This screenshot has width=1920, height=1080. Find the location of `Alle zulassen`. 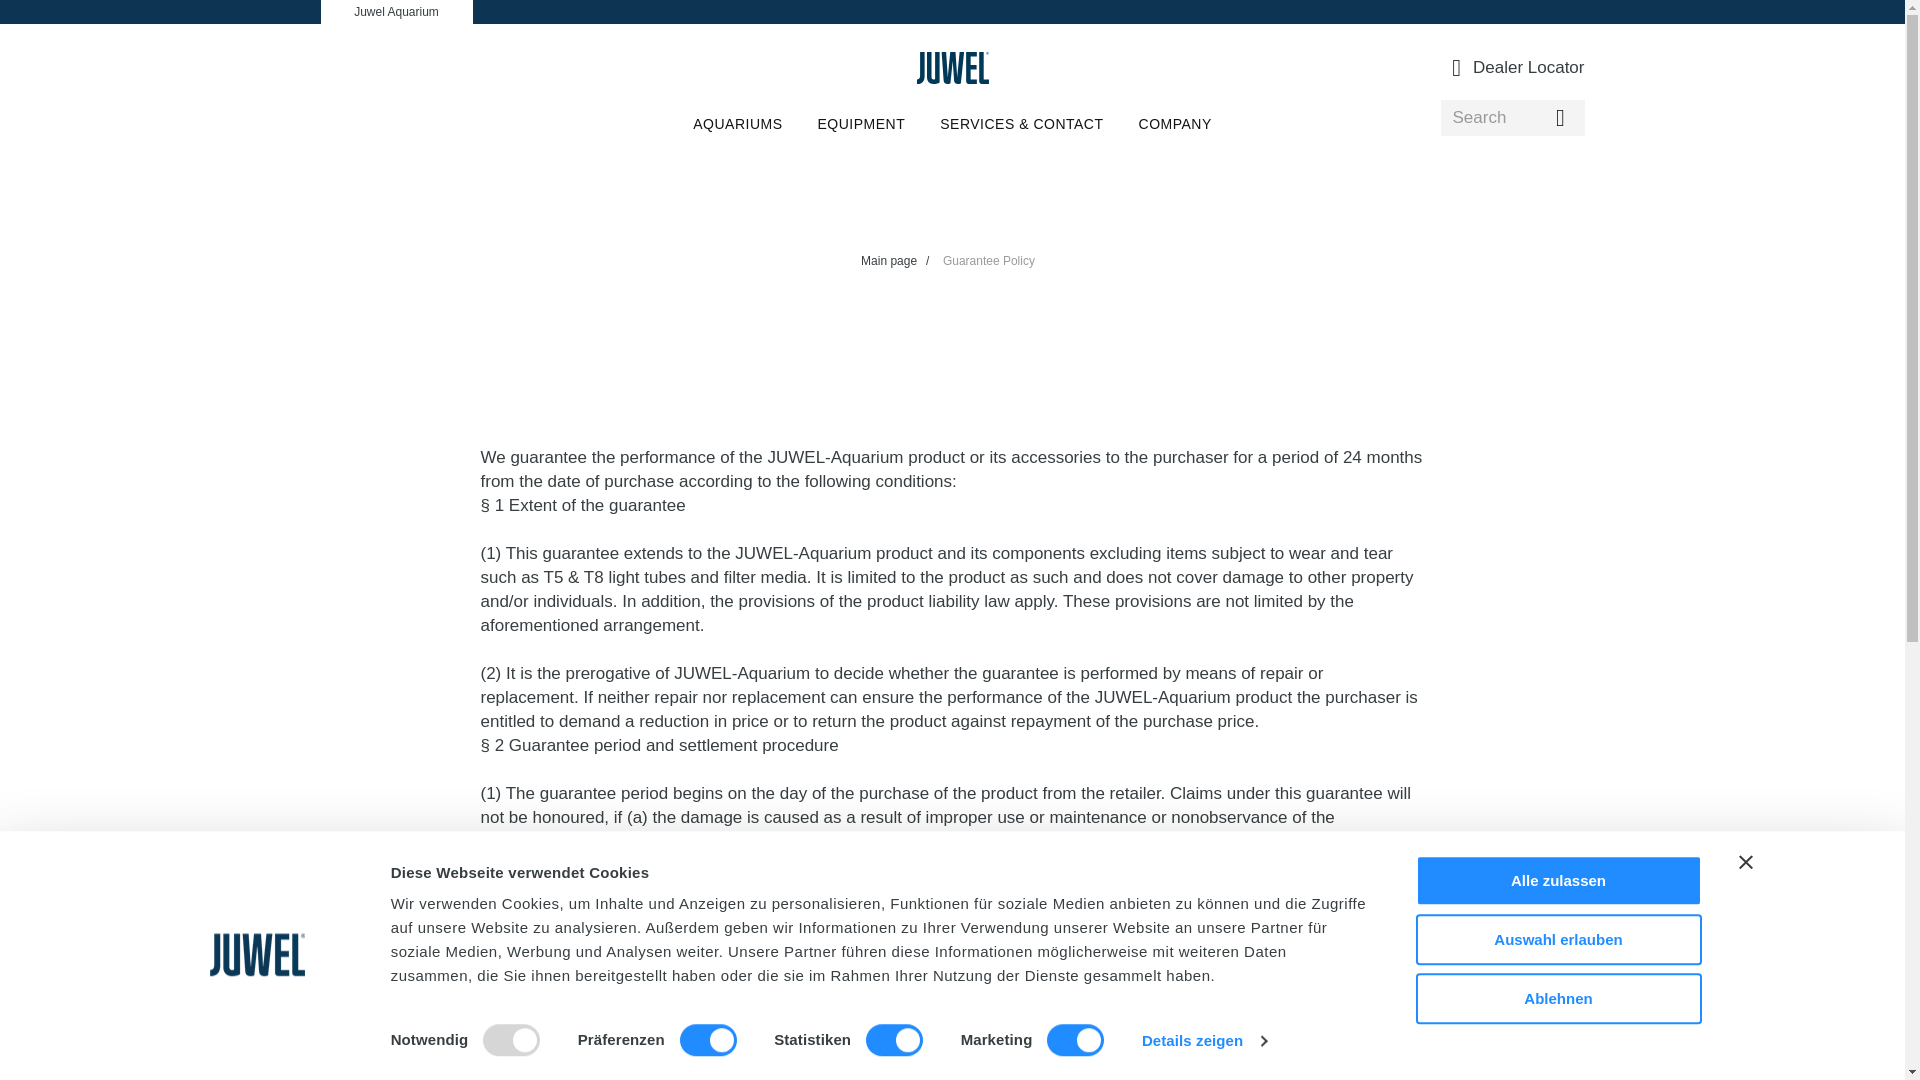

Alle zulassen is located at coordinates (1558, 880).